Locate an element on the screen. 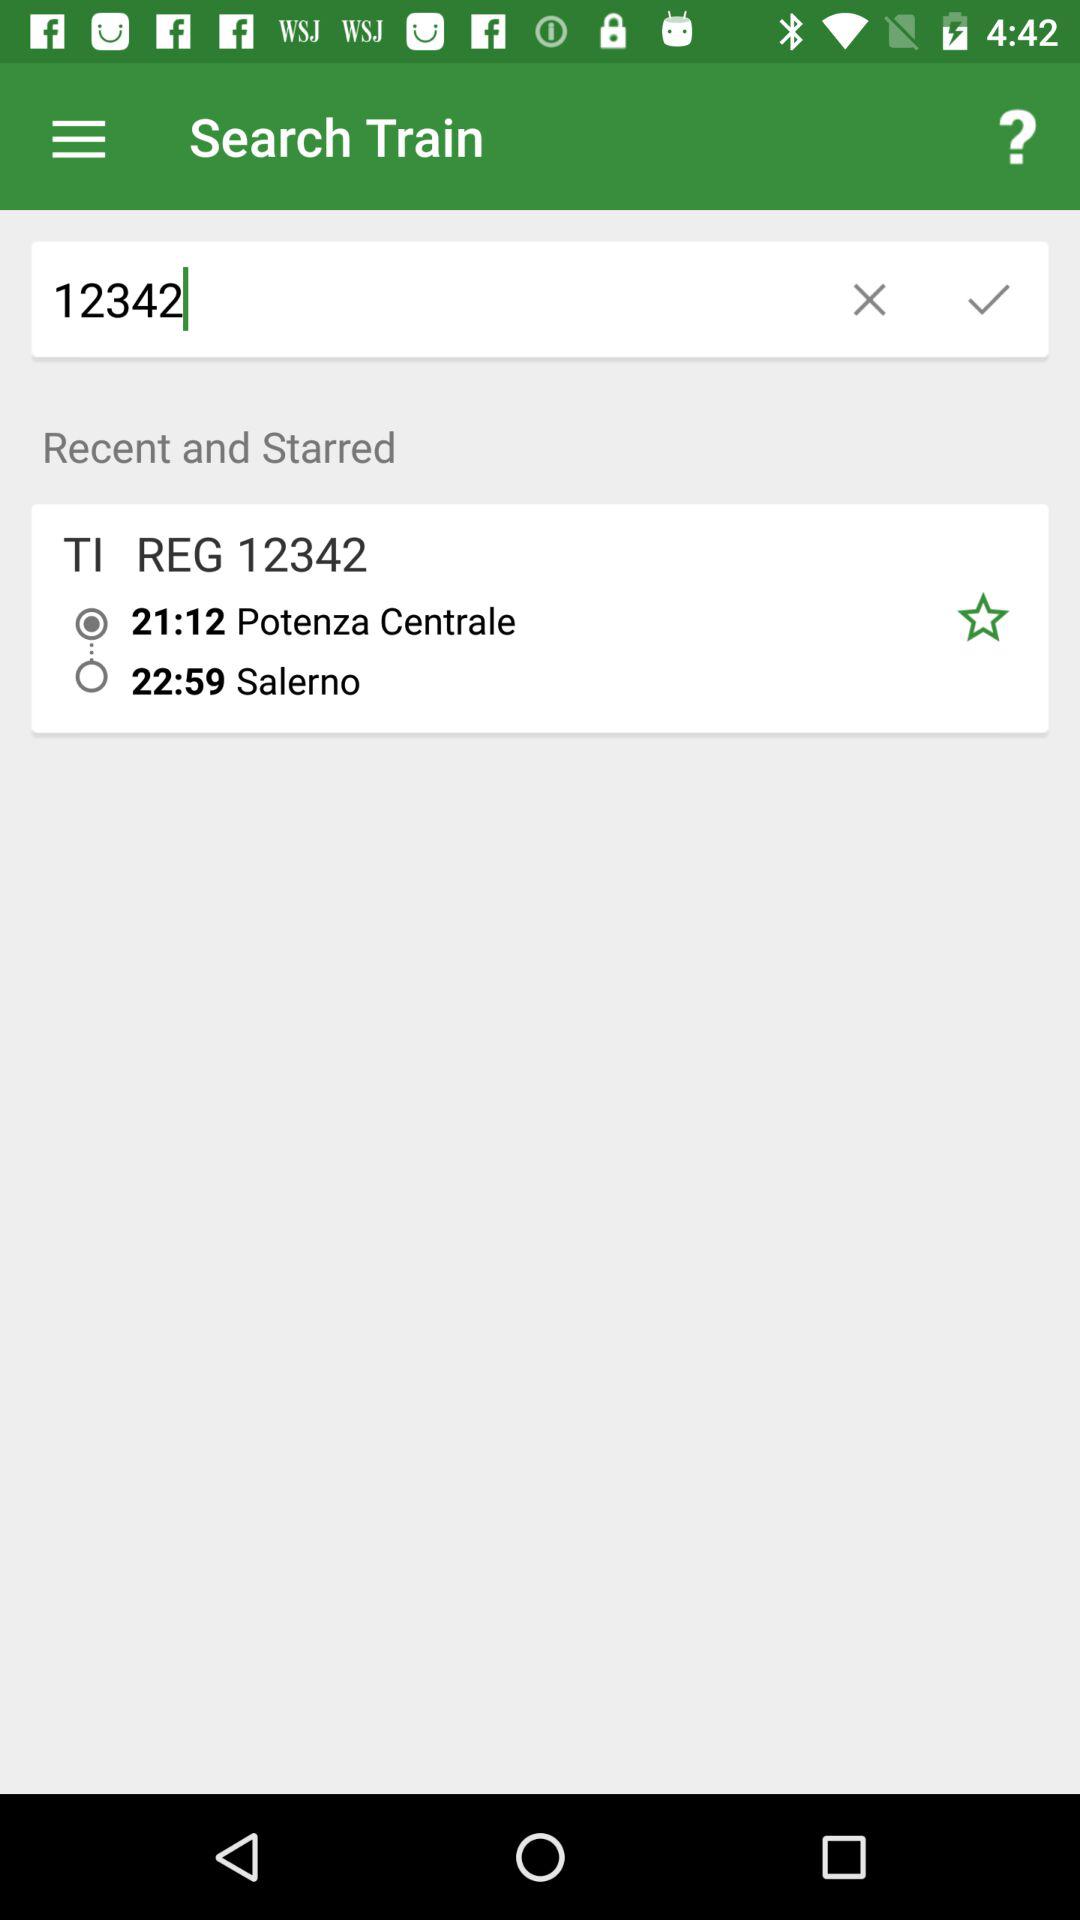 Image resolution: width=1080 pixels, height=1920 pixels. click on the tick button at the top right side of the page is located at coordinates (988, 299).